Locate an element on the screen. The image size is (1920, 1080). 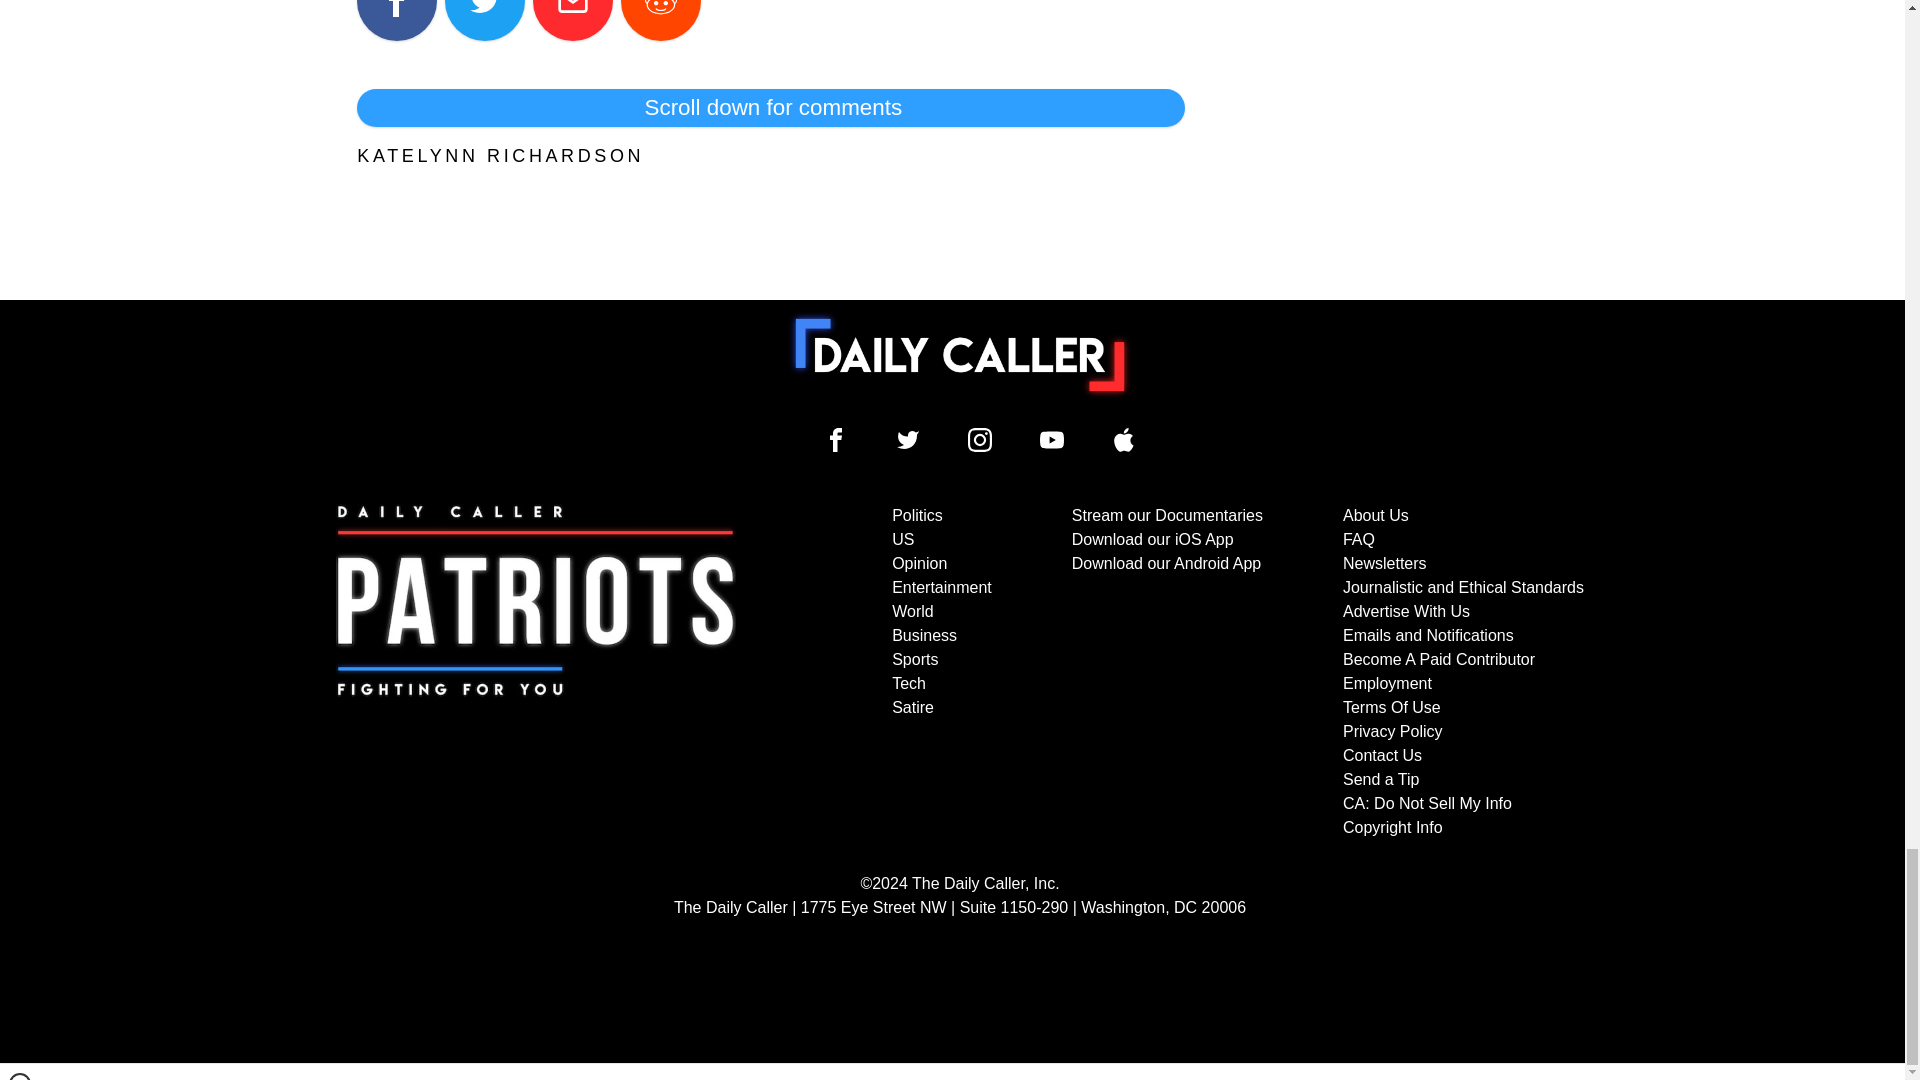
To home page is located at coordinates (960, 354).